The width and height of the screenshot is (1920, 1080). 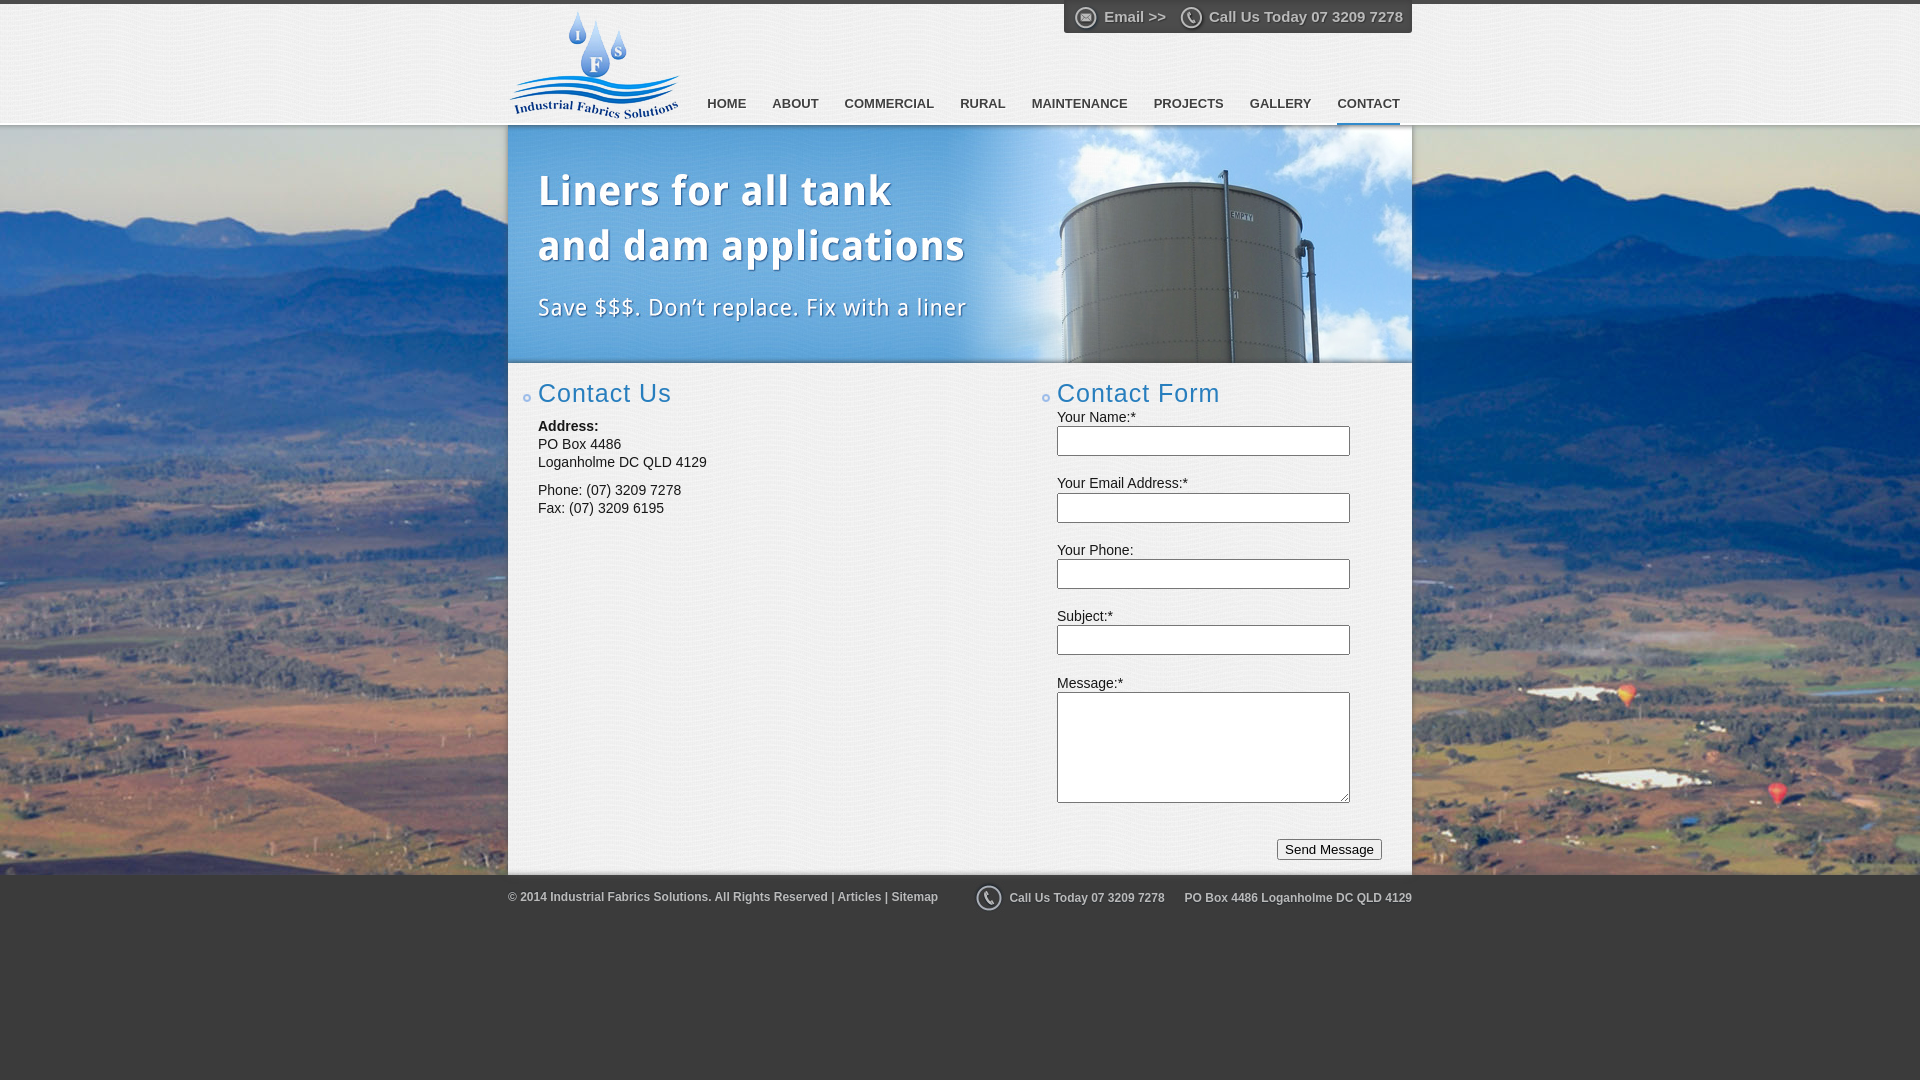 What do you see at coordinates (1126, 19) in the screenshot?
I see `Email >>` at bounding box center [1126, 19].